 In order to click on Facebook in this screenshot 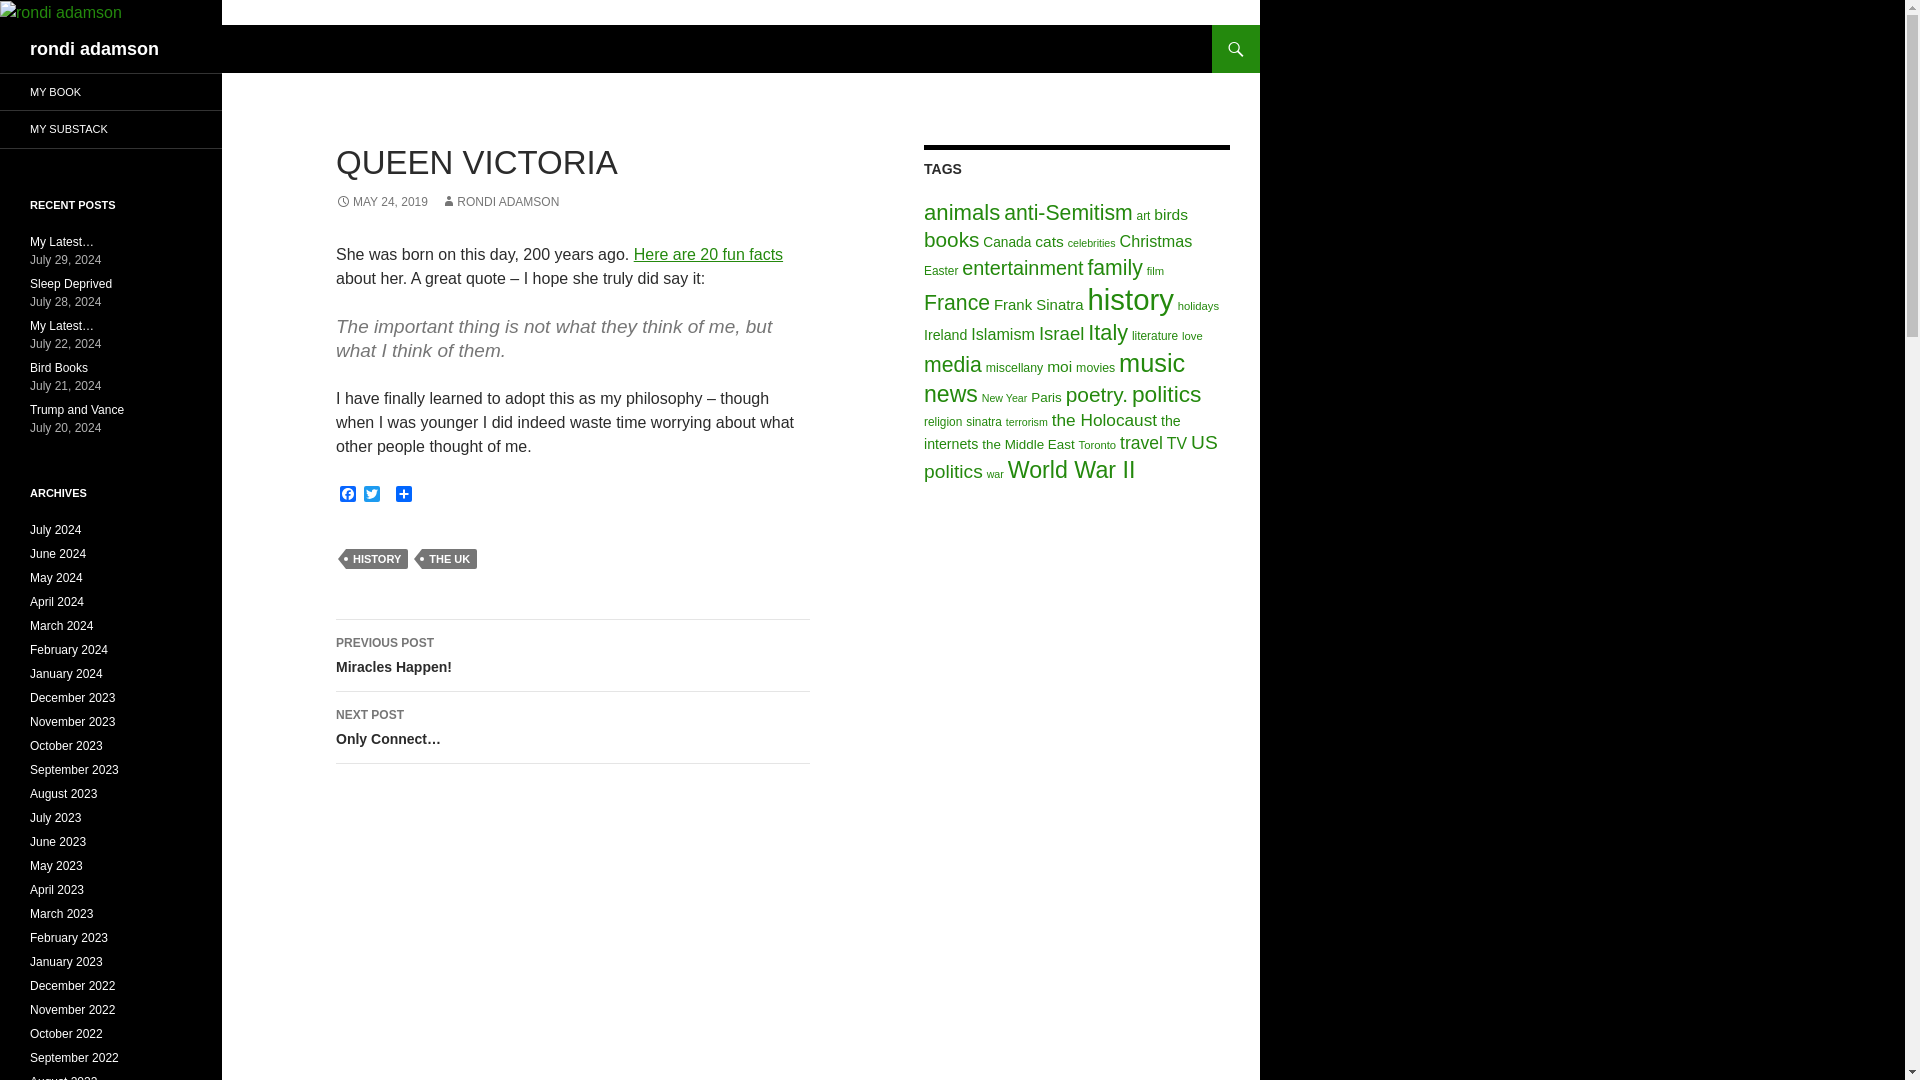, I will do `click(348, 496)`.